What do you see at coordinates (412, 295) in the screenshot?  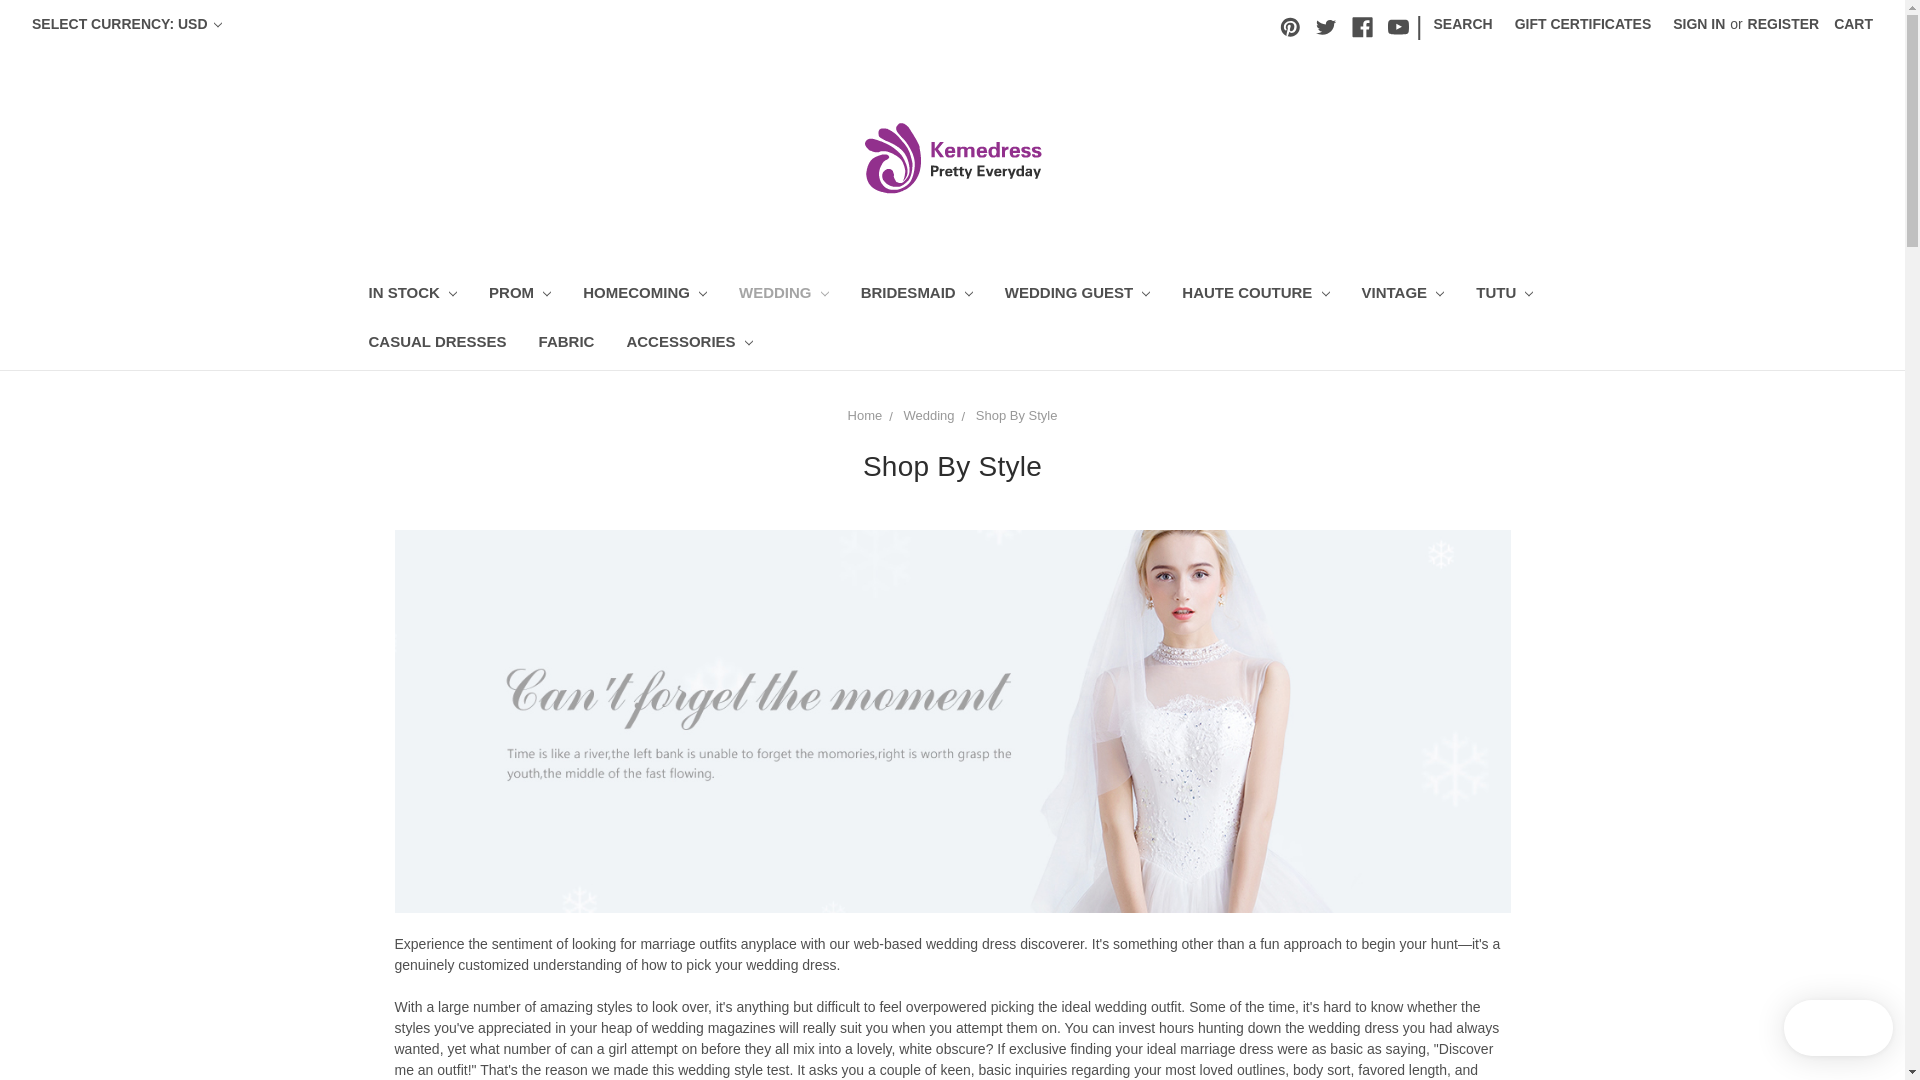 I see `IN STOCK` at bounding box center [412, 295].